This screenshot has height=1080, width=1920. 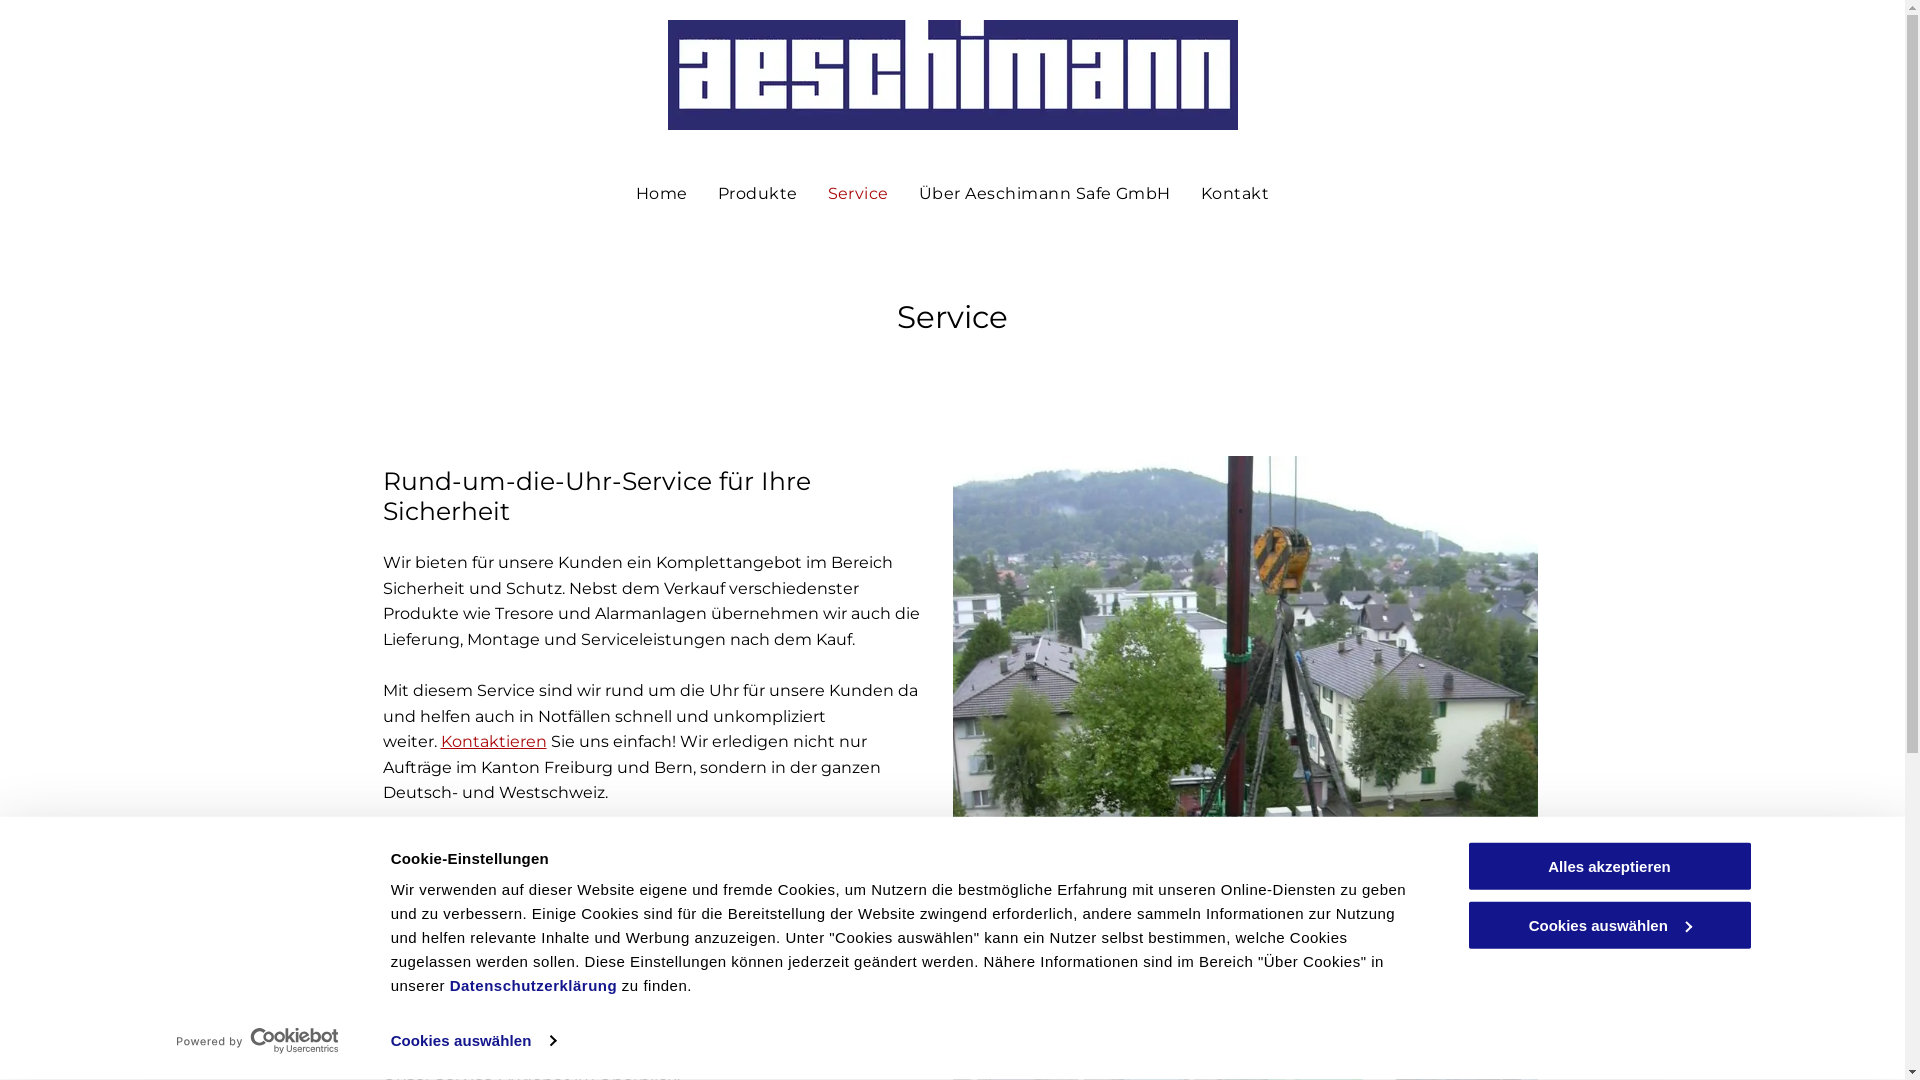 What do you see at coordinates (662, 194) in the screenshot?
I see `Home` at bounding box center [662, 194].